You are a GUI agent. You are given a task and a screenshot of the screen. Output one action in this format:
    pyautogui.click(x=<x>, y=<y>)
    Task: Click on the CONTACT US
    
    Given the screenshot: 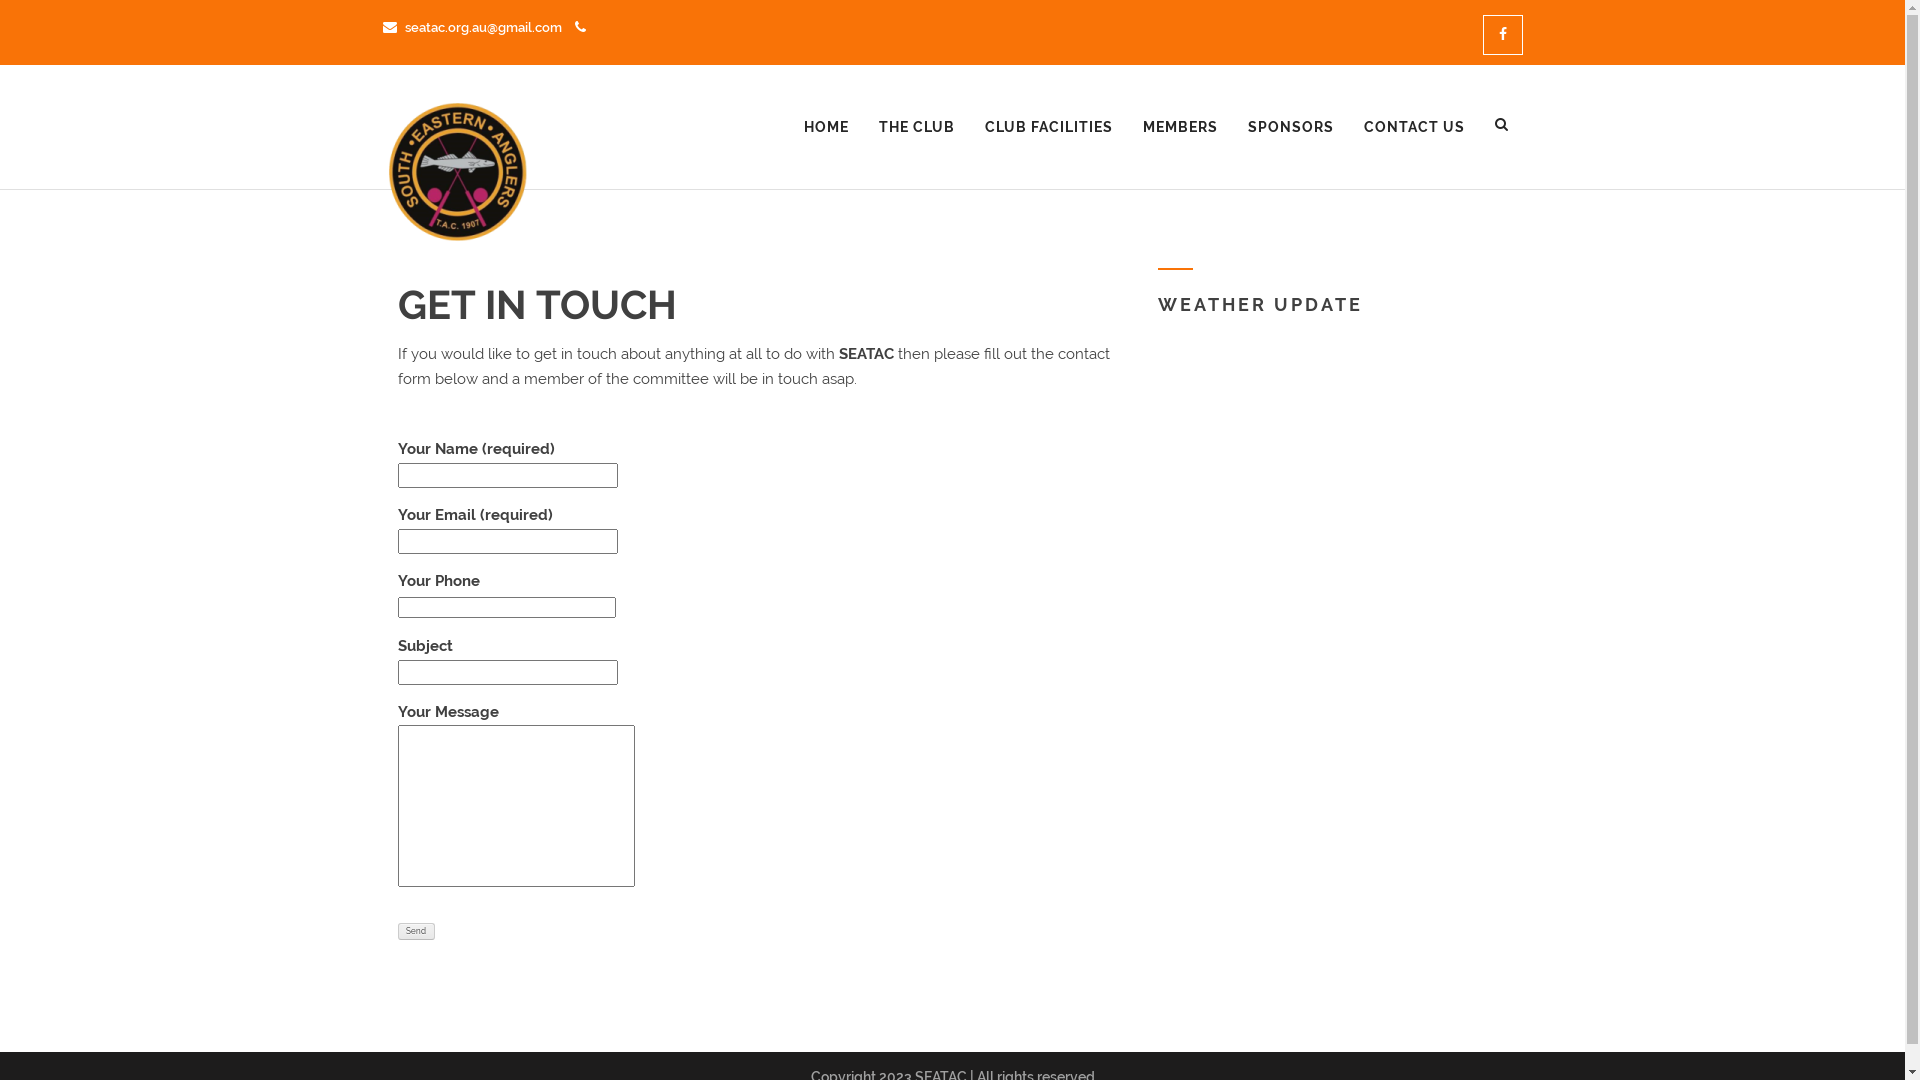 What is the action you would take?
    pyautogui.click(x=1414, y=127)
    